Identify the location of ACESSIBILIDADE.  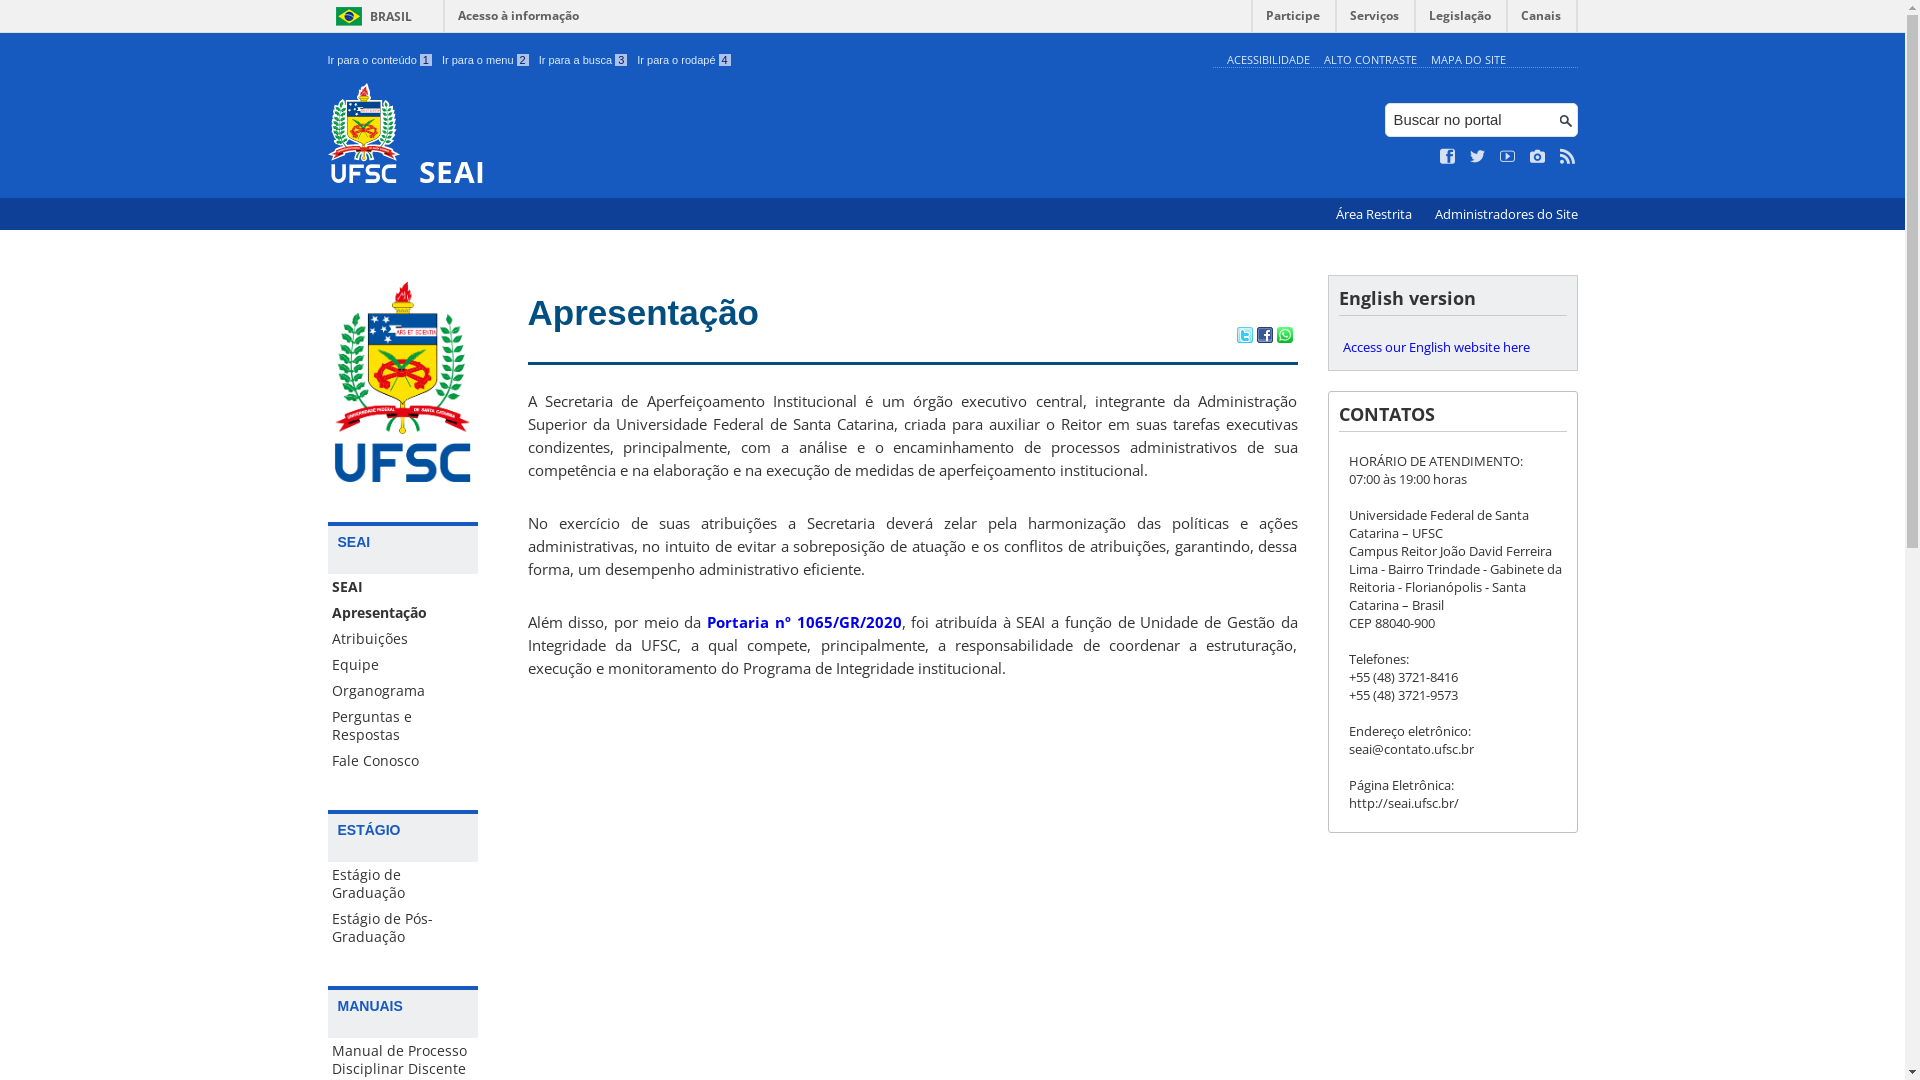
(1268, 60).